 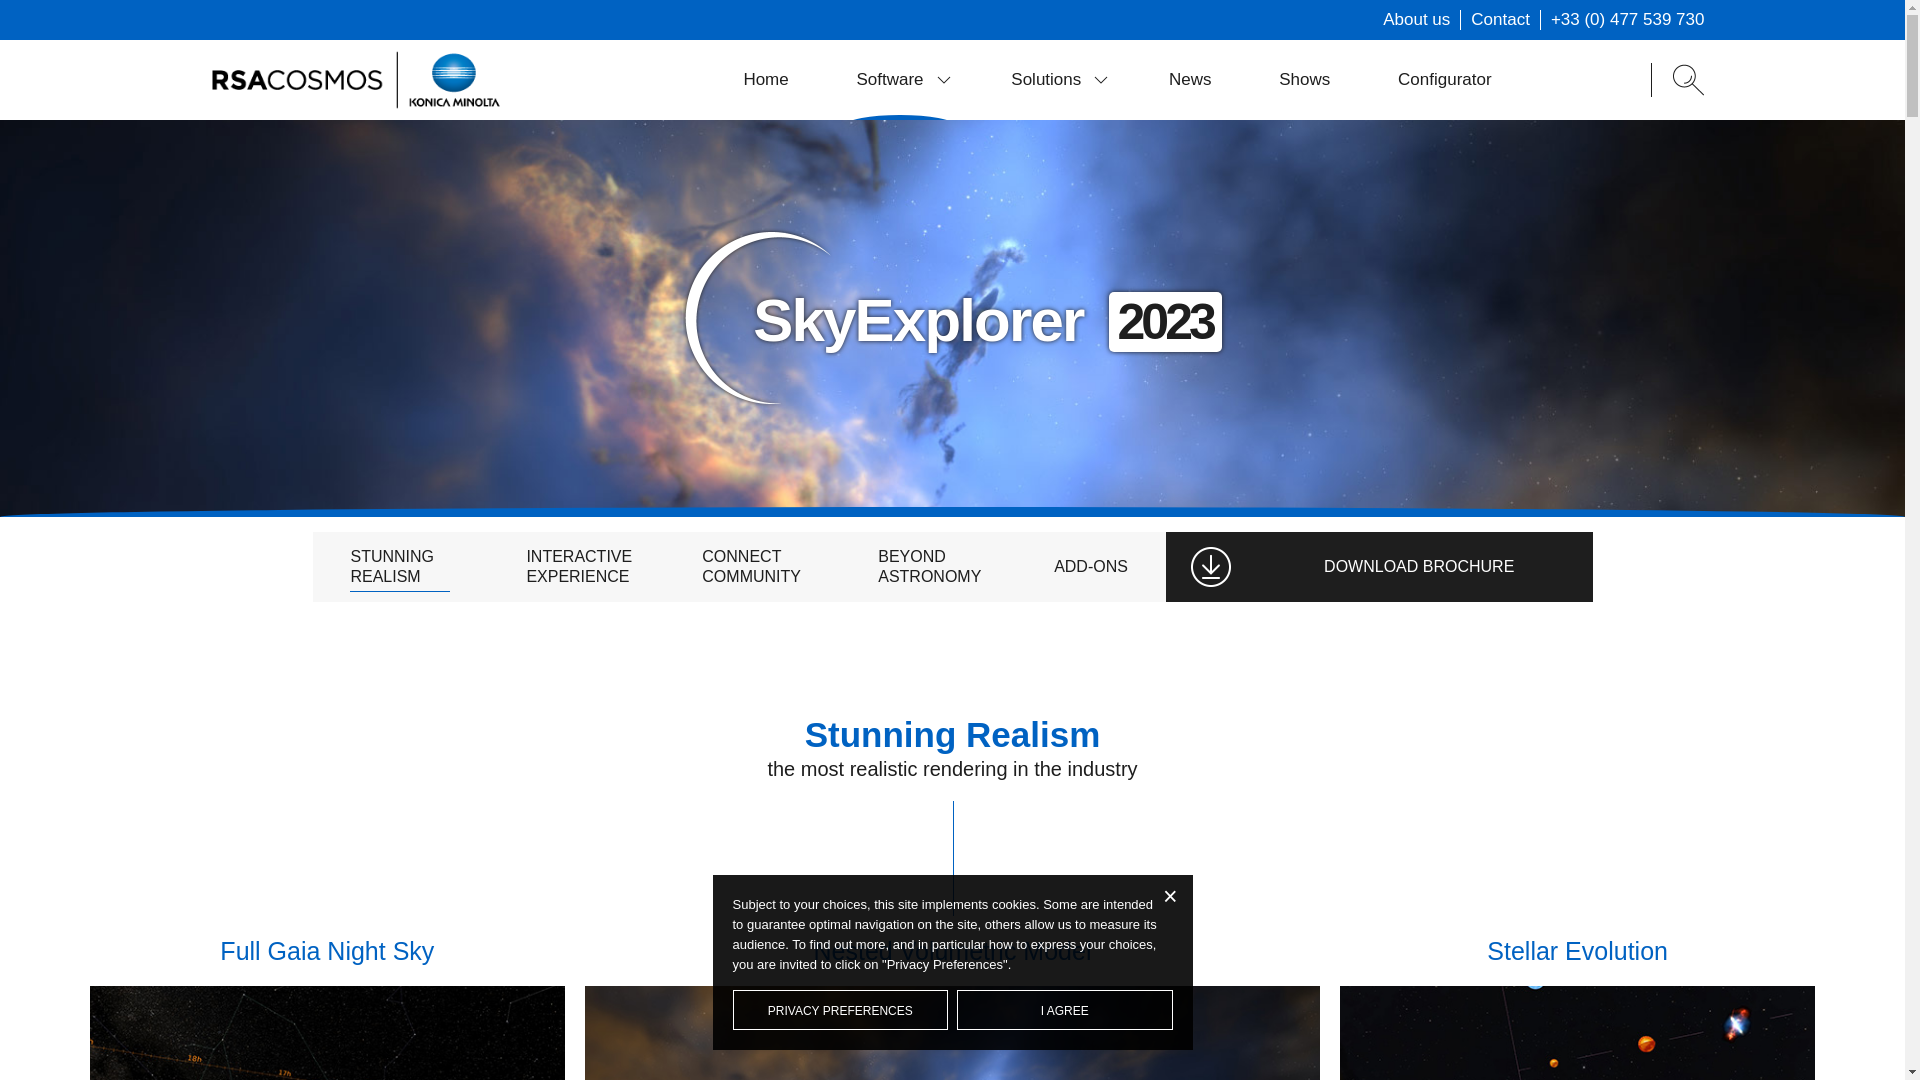 I want to click on Stunning realism, so click(x=399, y=566).